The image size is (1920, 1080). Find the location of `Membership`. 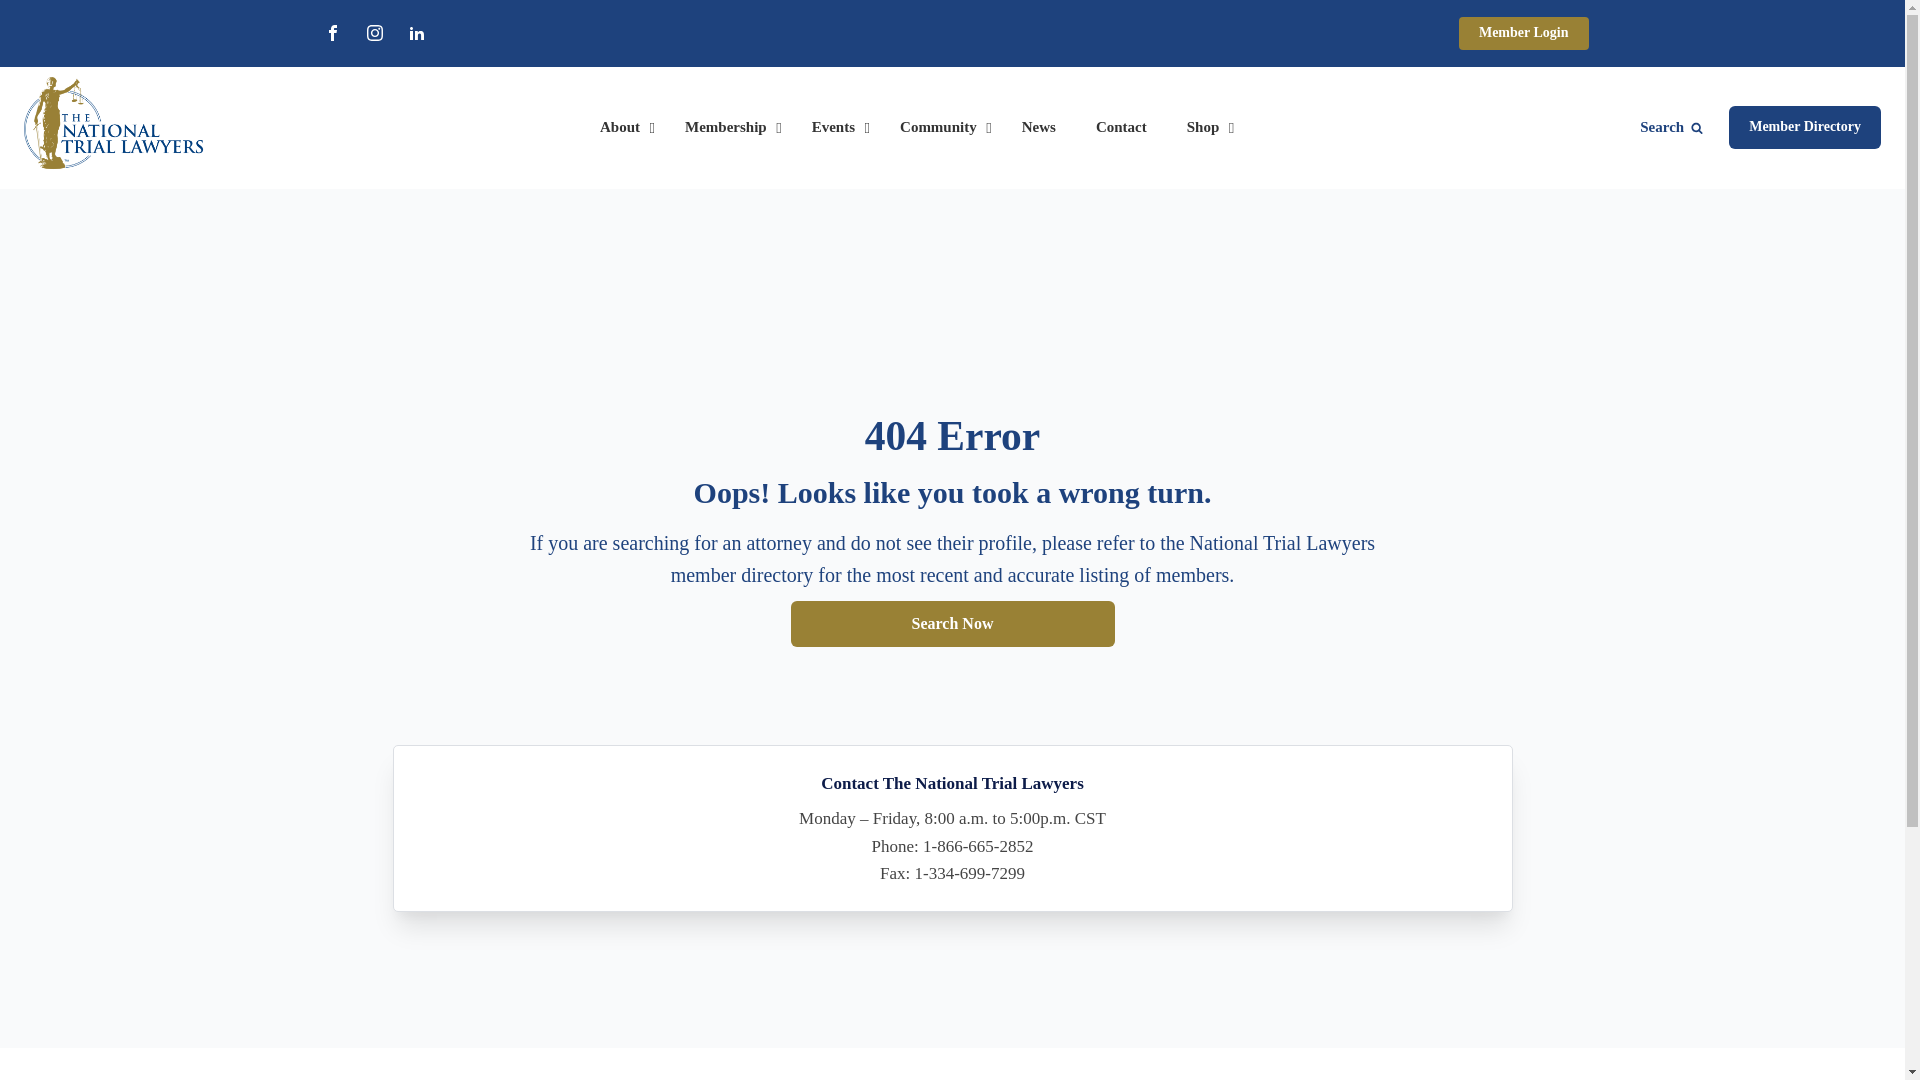

Membership is located at coordinates (728, 128).